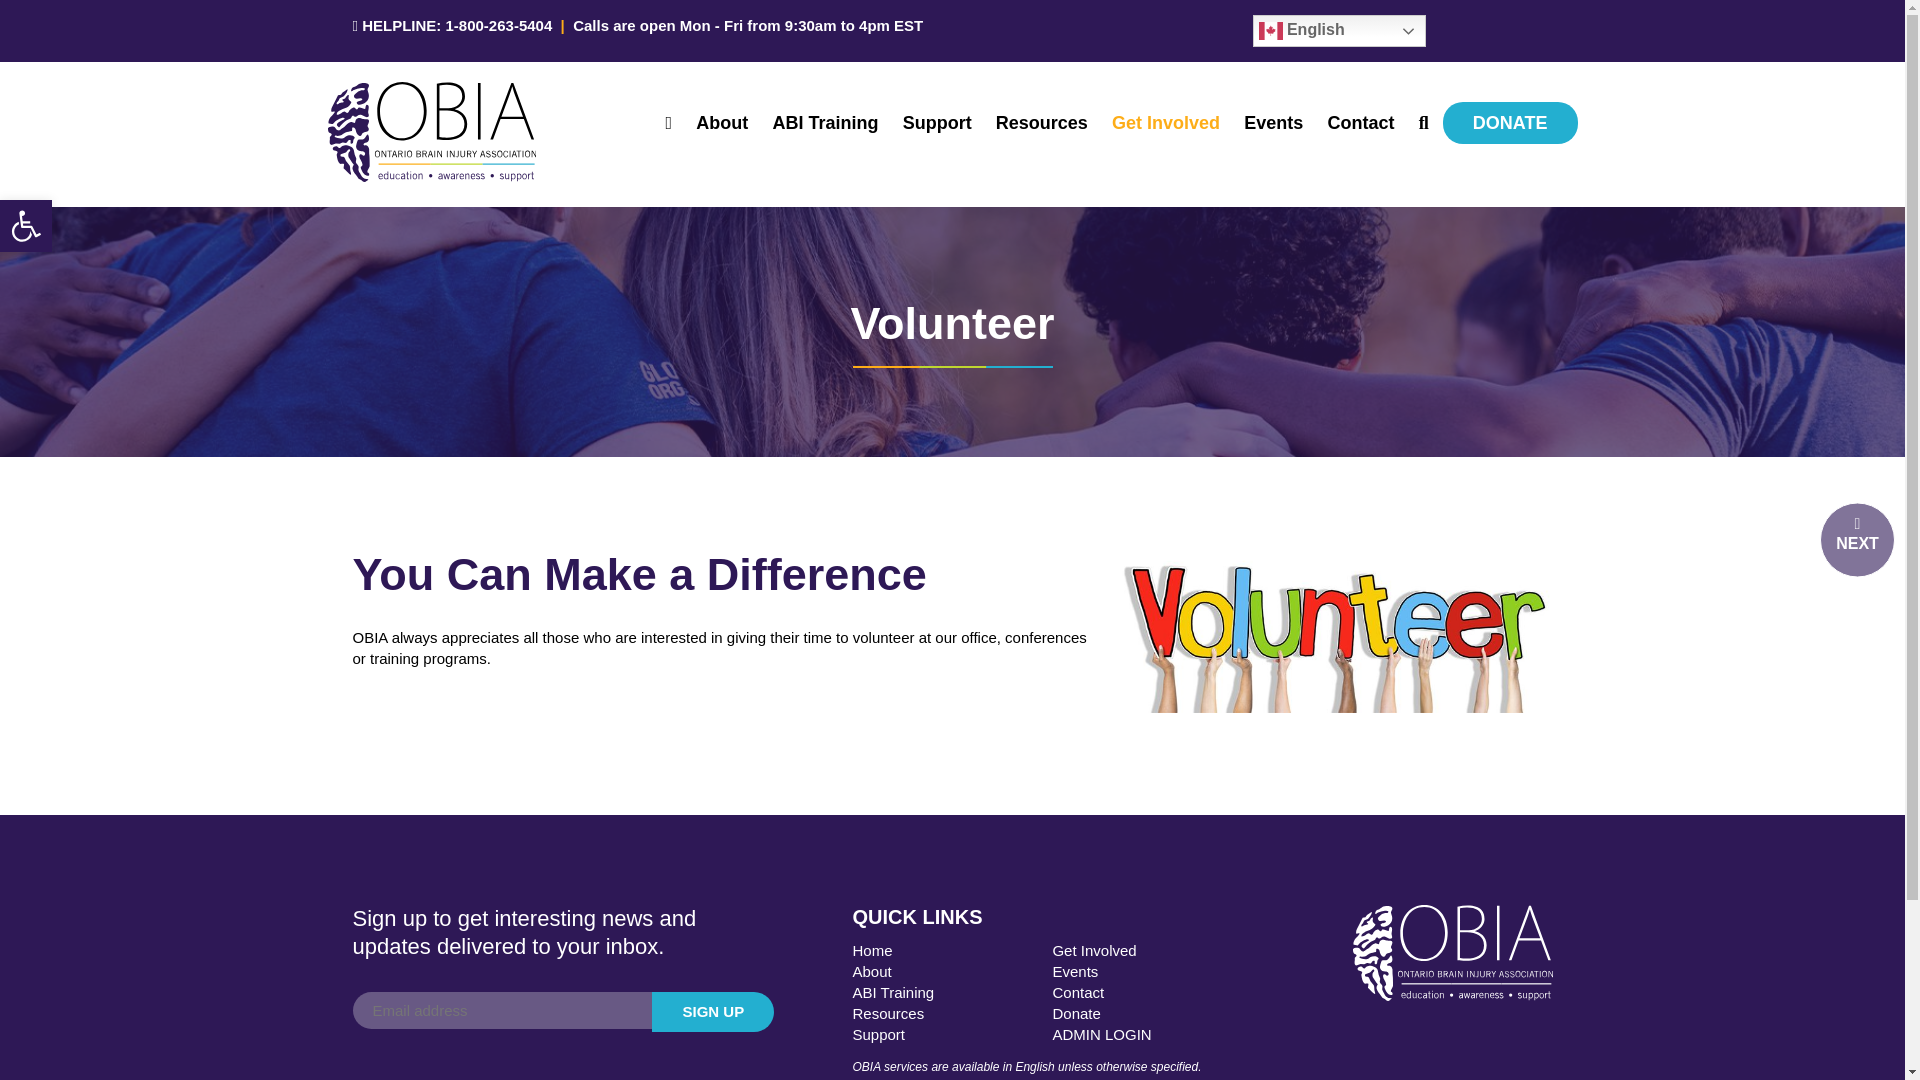  I want to click on Call the Helpline, so click(498, 25).